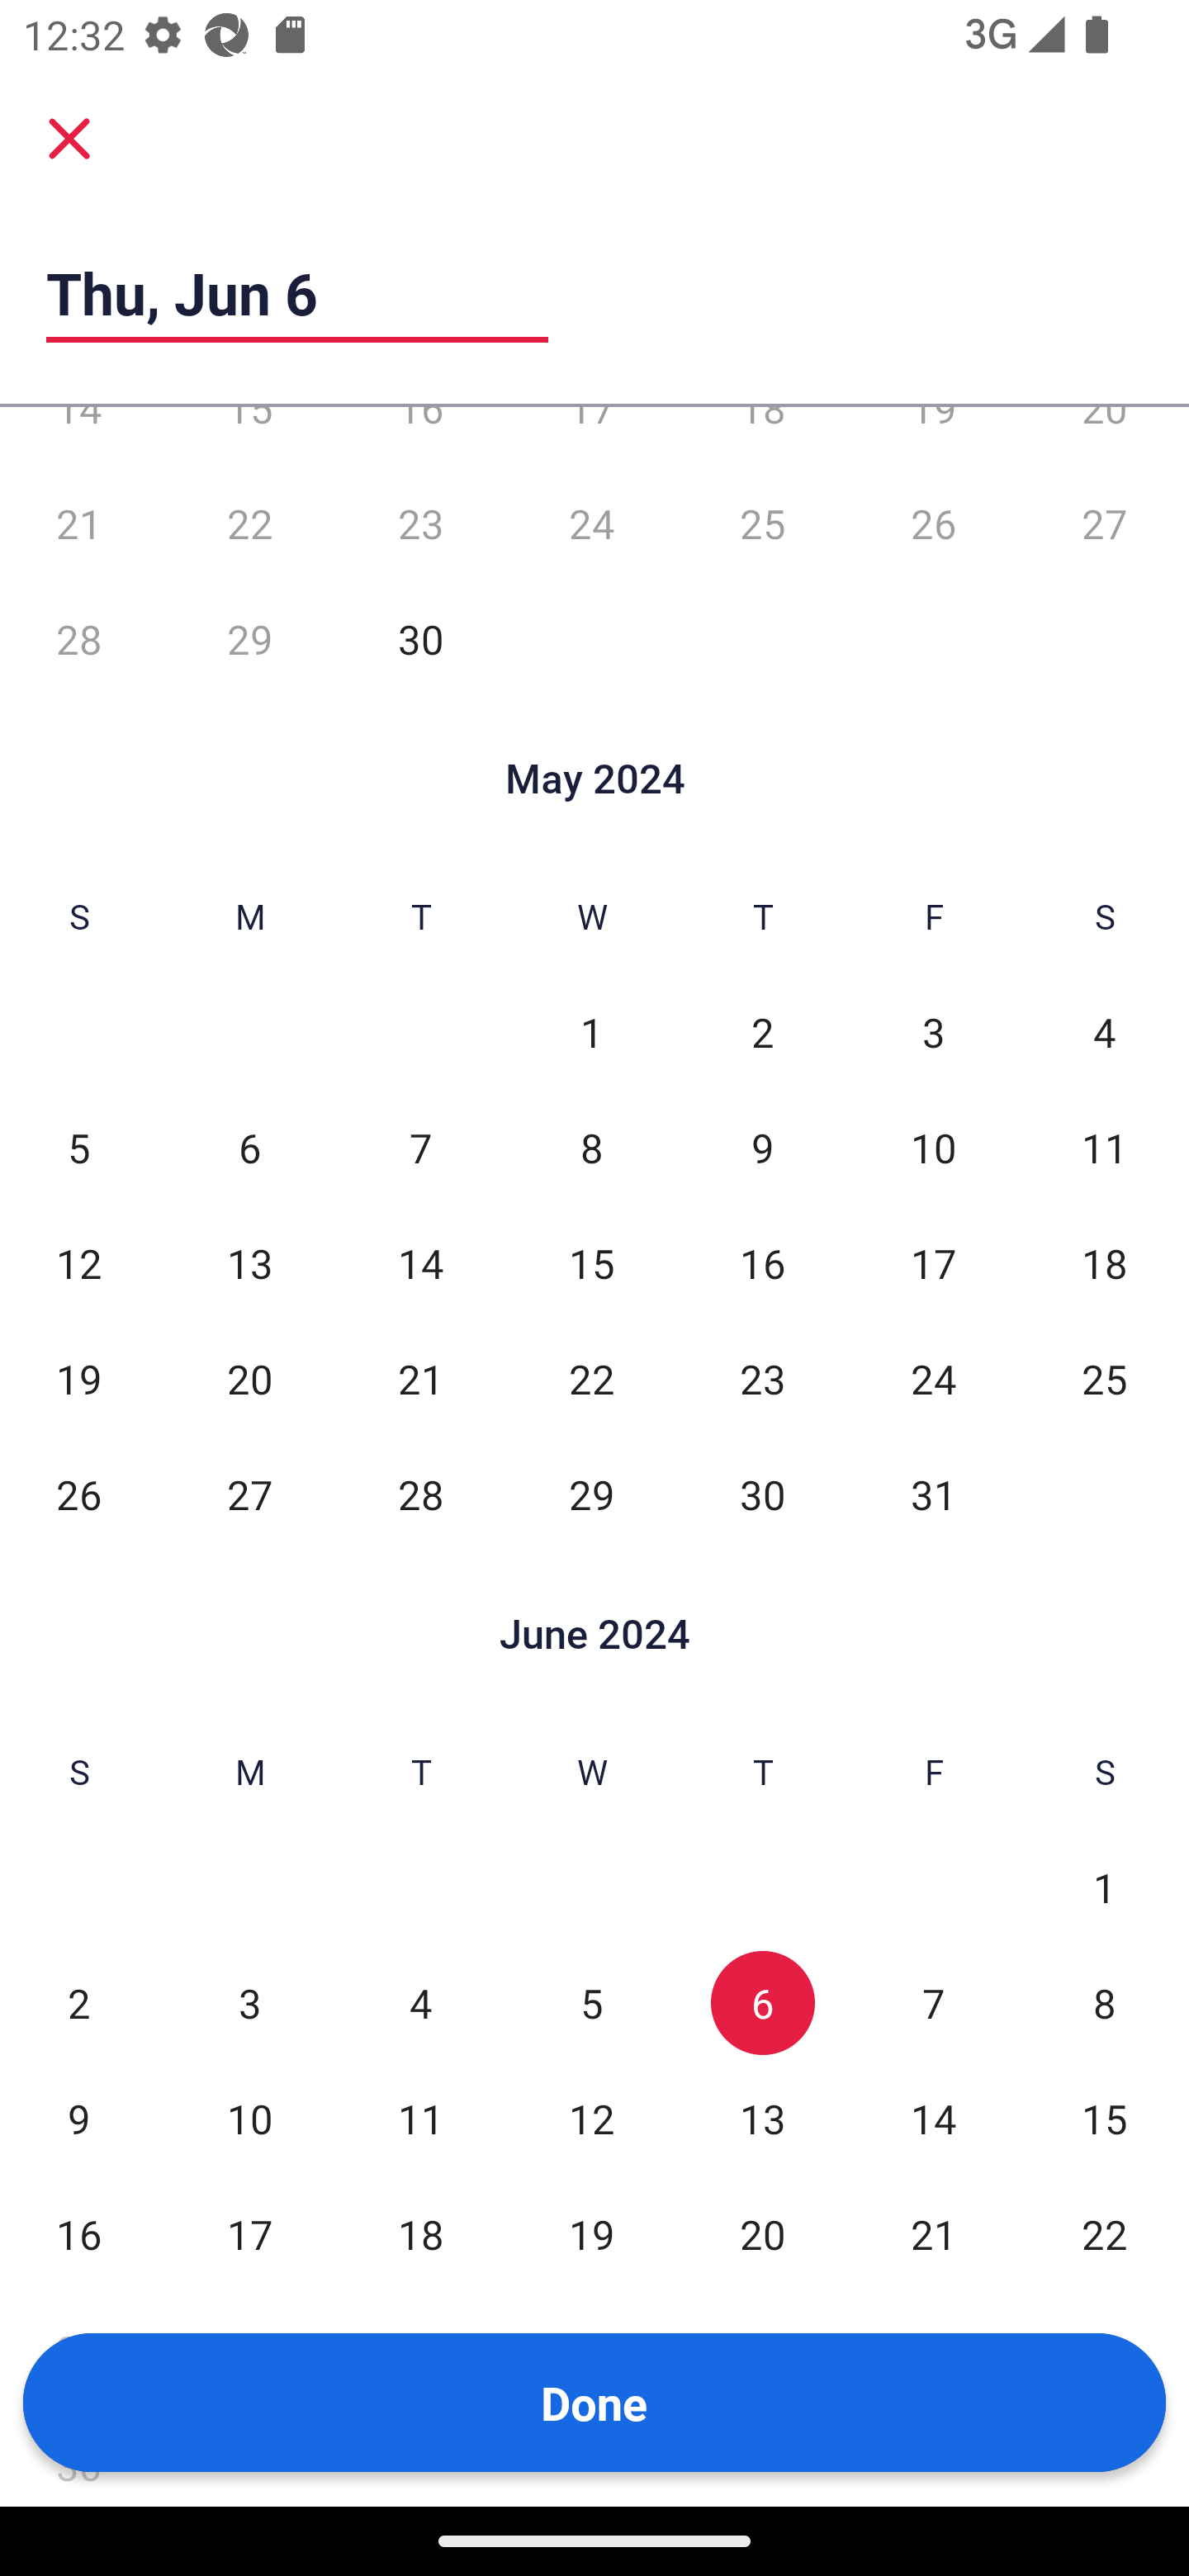  Describe the element at coordinates (1105, 1379) in the screenshot. I see `25 Sat, May 25, Not Selected` at that location.